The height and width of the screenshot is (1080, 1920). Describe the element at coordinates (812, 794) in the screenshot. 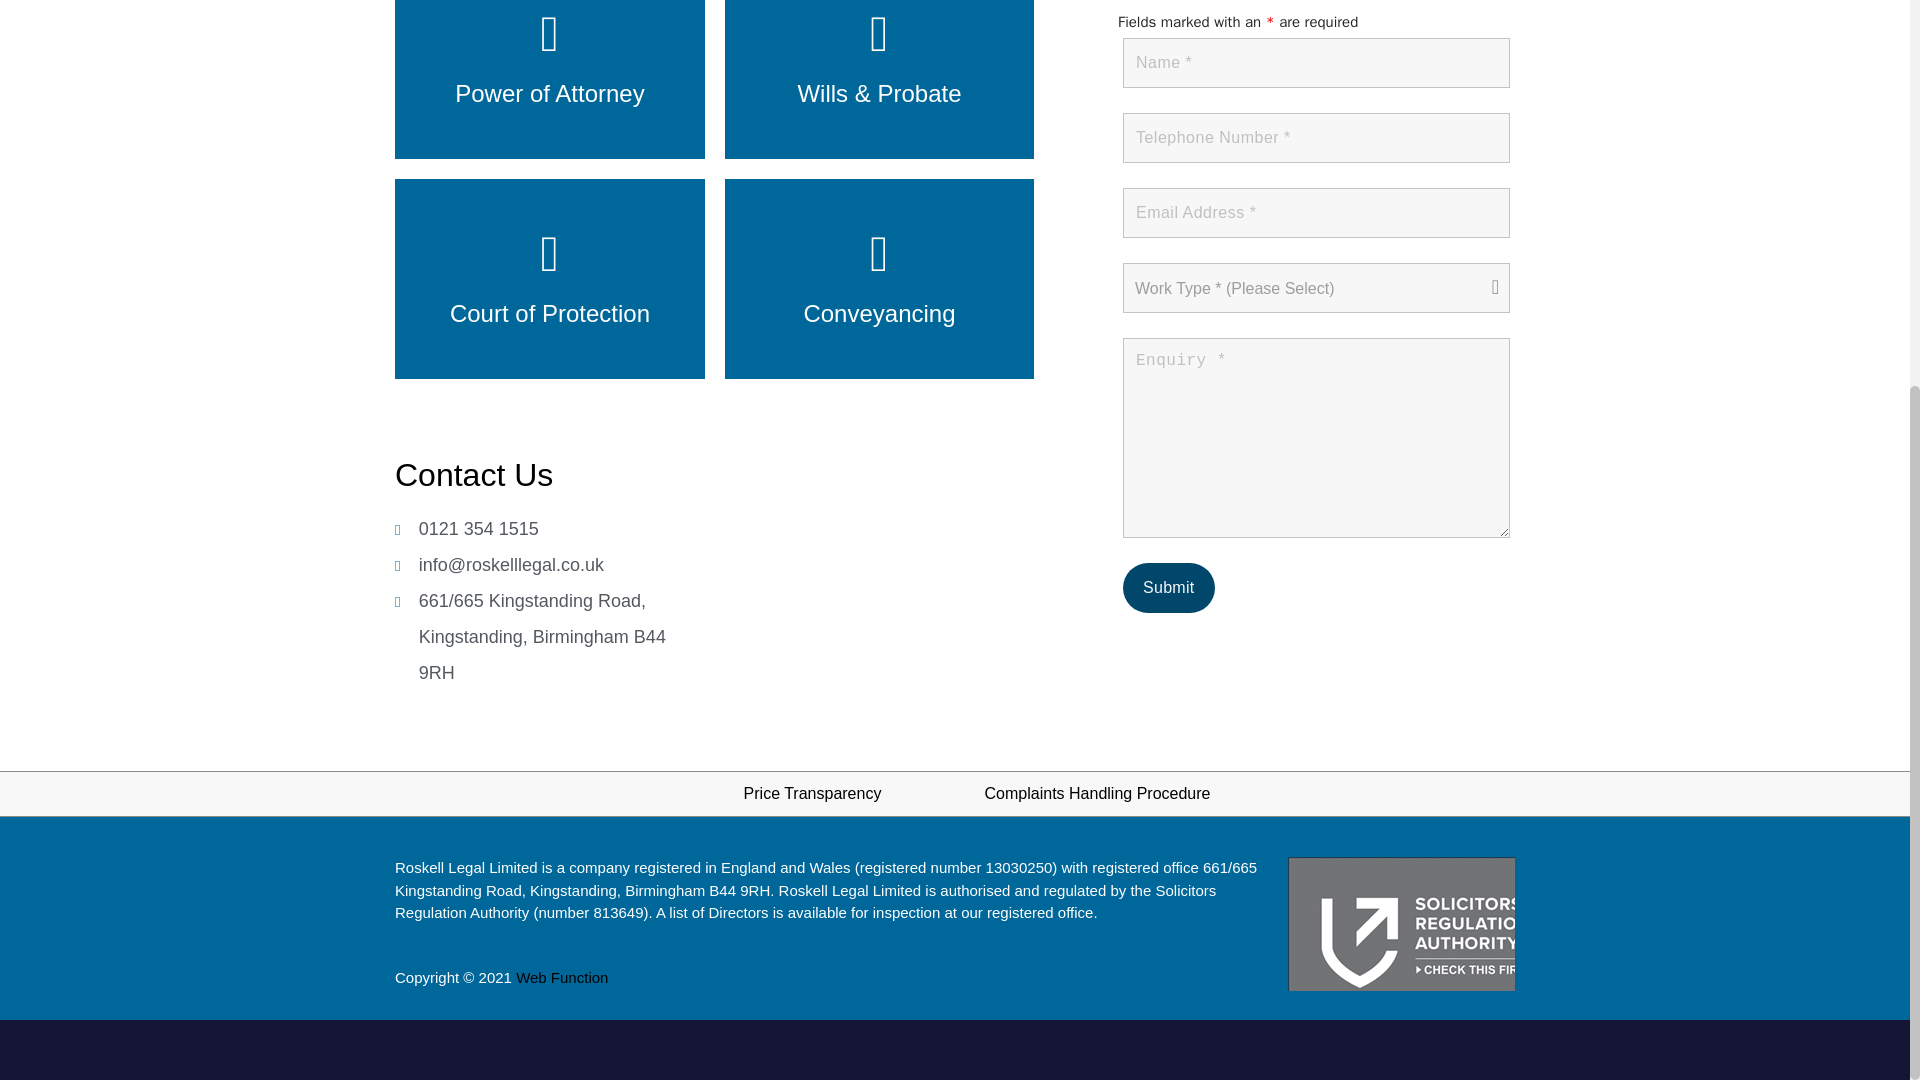

I see `Price Transparency` at that location.